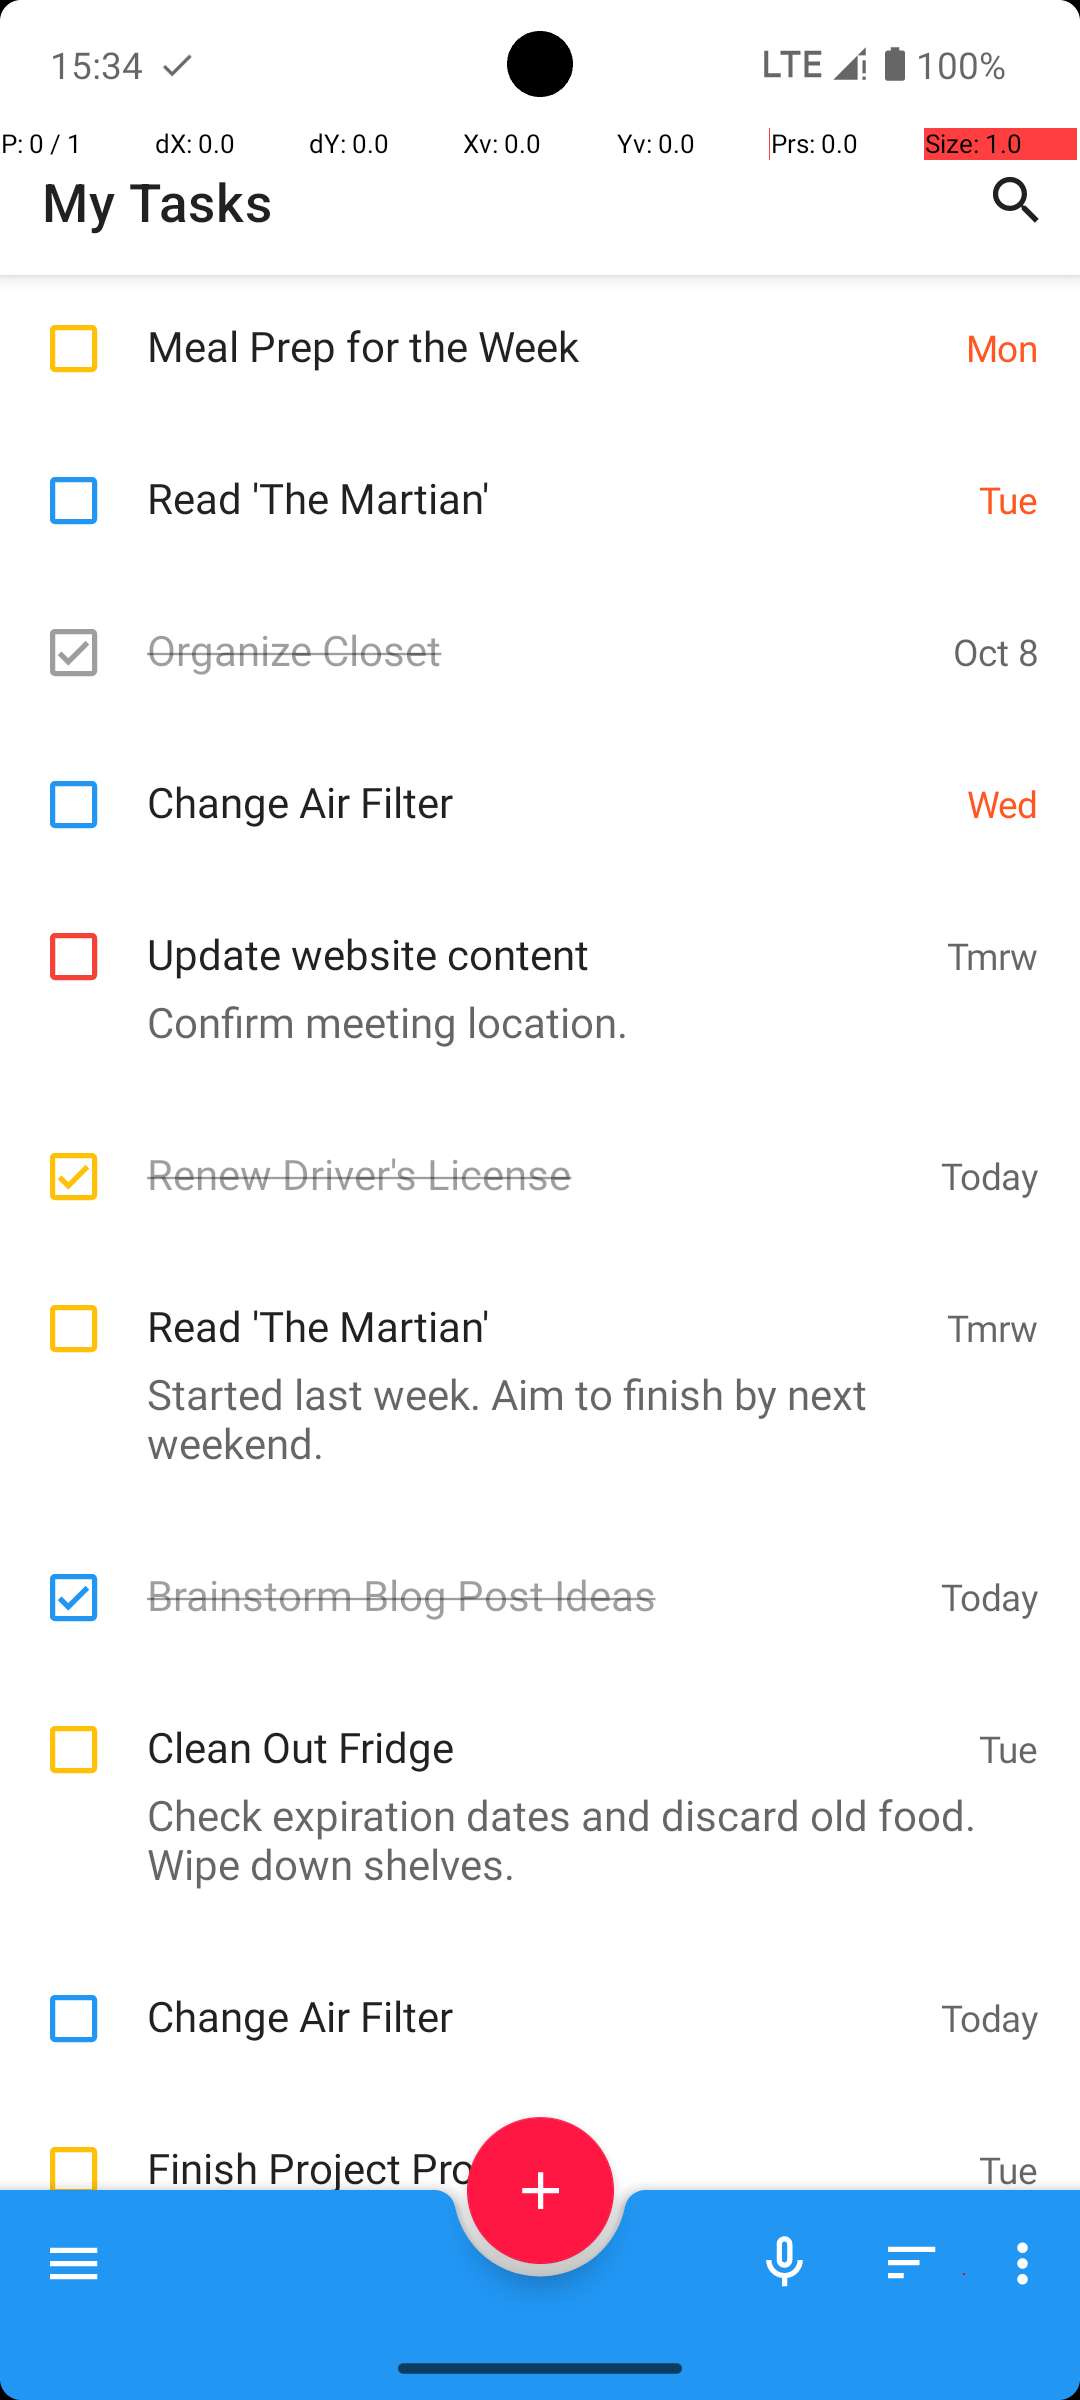  I want to click on Update website content, so click(536, 932).